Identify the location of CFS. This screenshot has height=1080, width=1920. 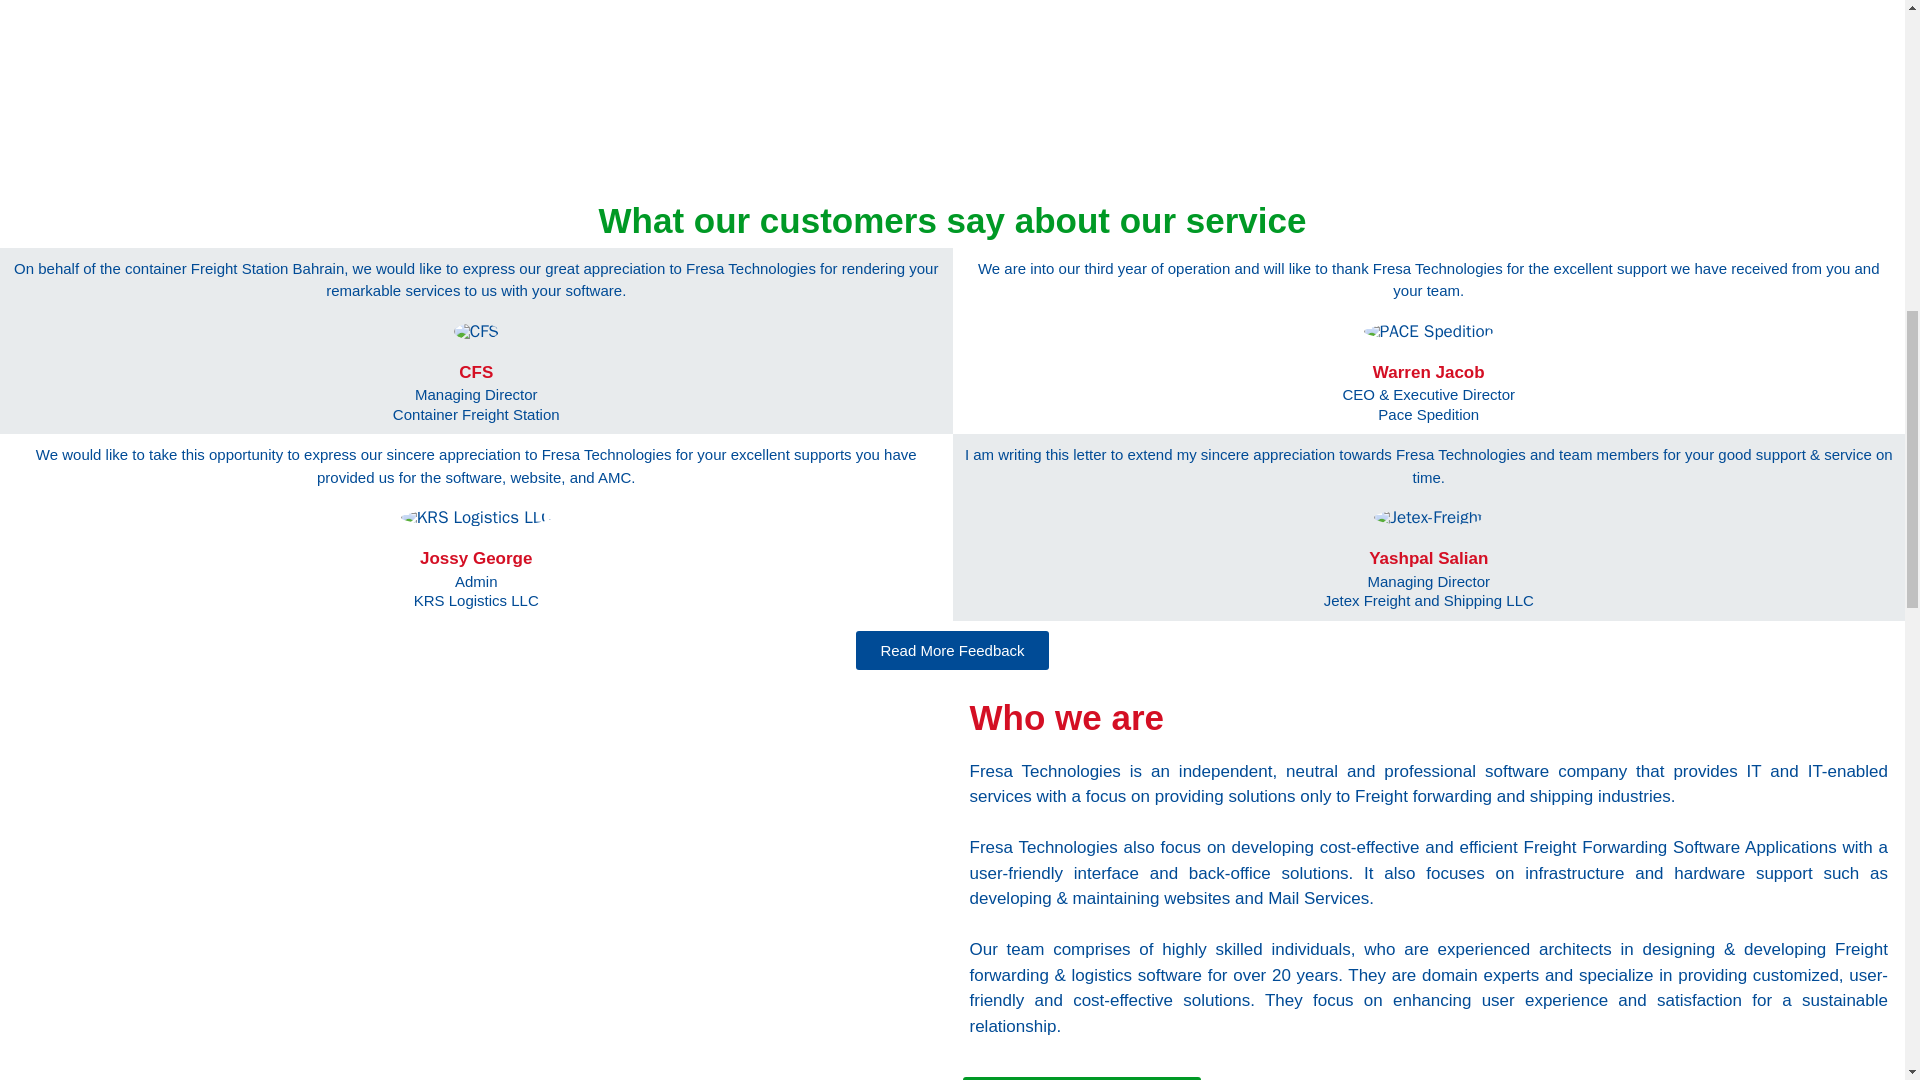
(476, 372).